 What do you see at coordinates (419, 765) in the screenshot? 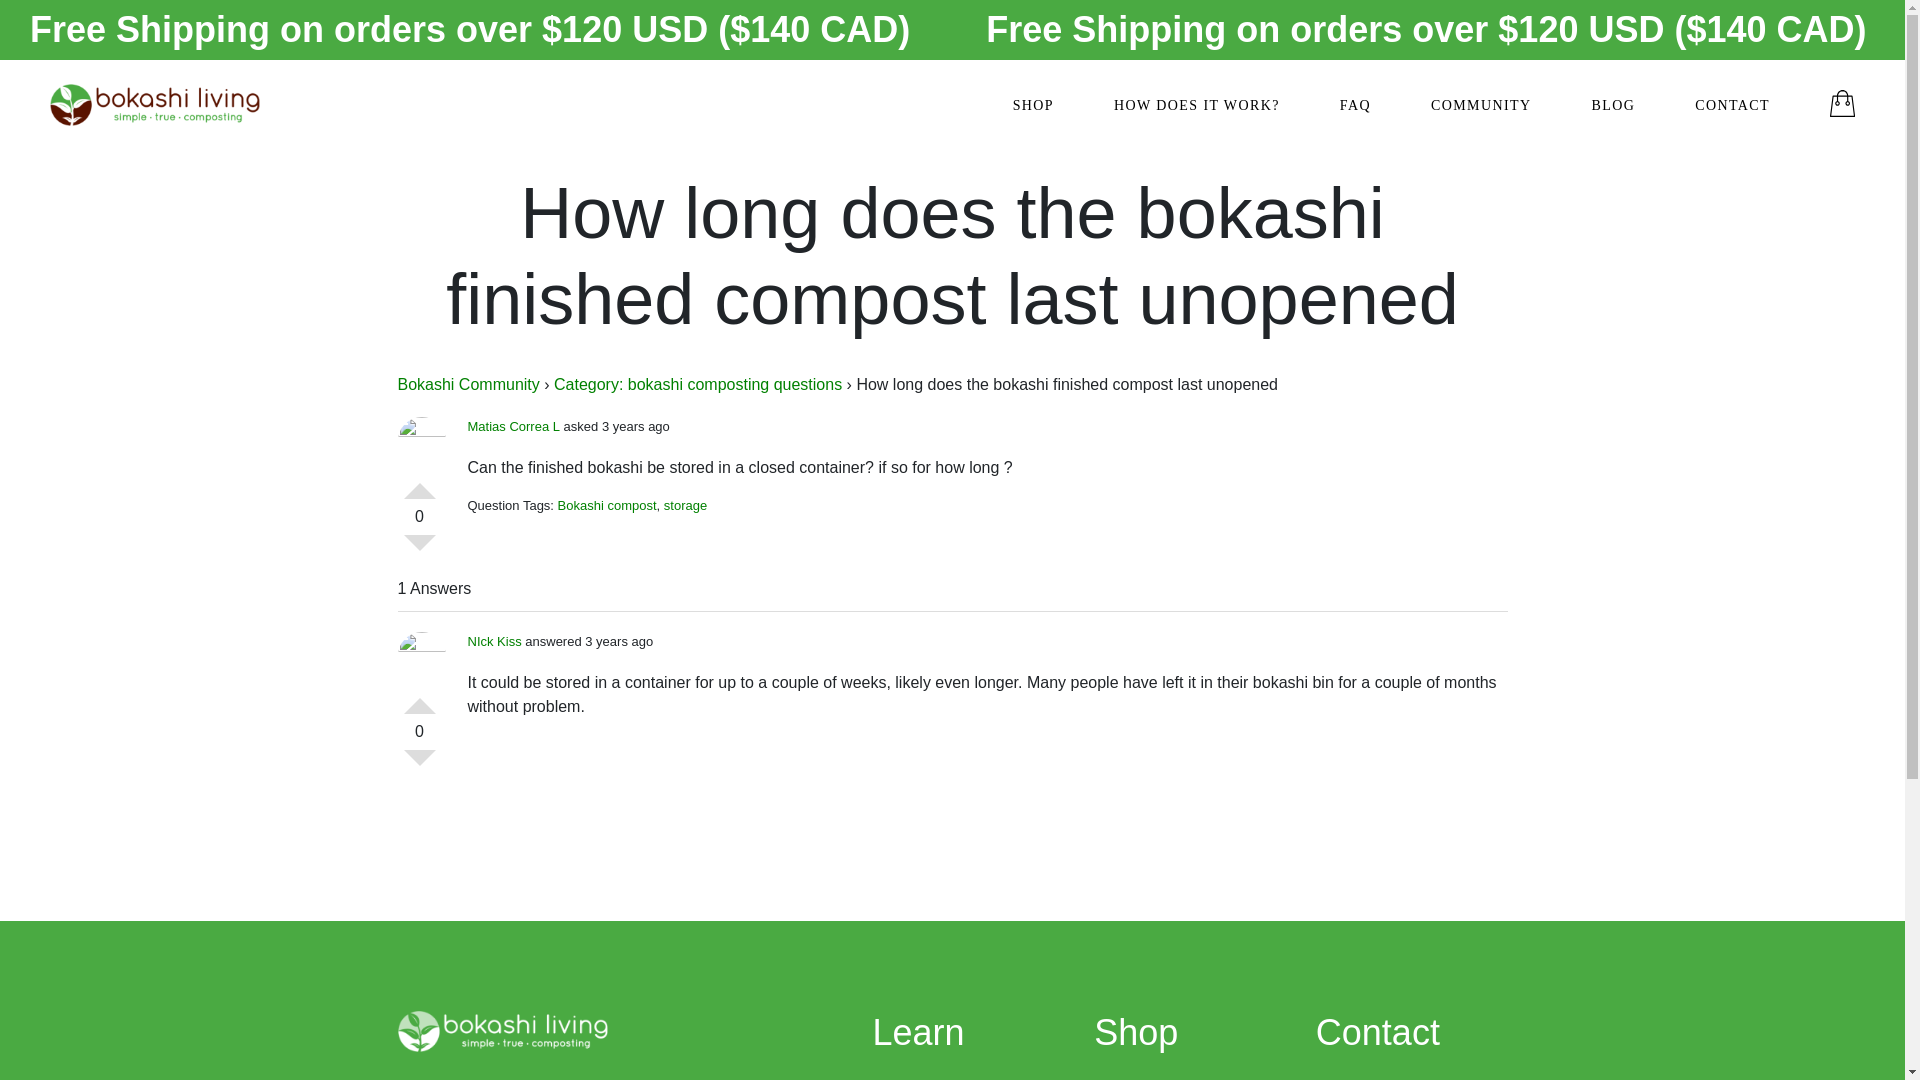
I see `Vote Down` at bounding box center [419, 765].